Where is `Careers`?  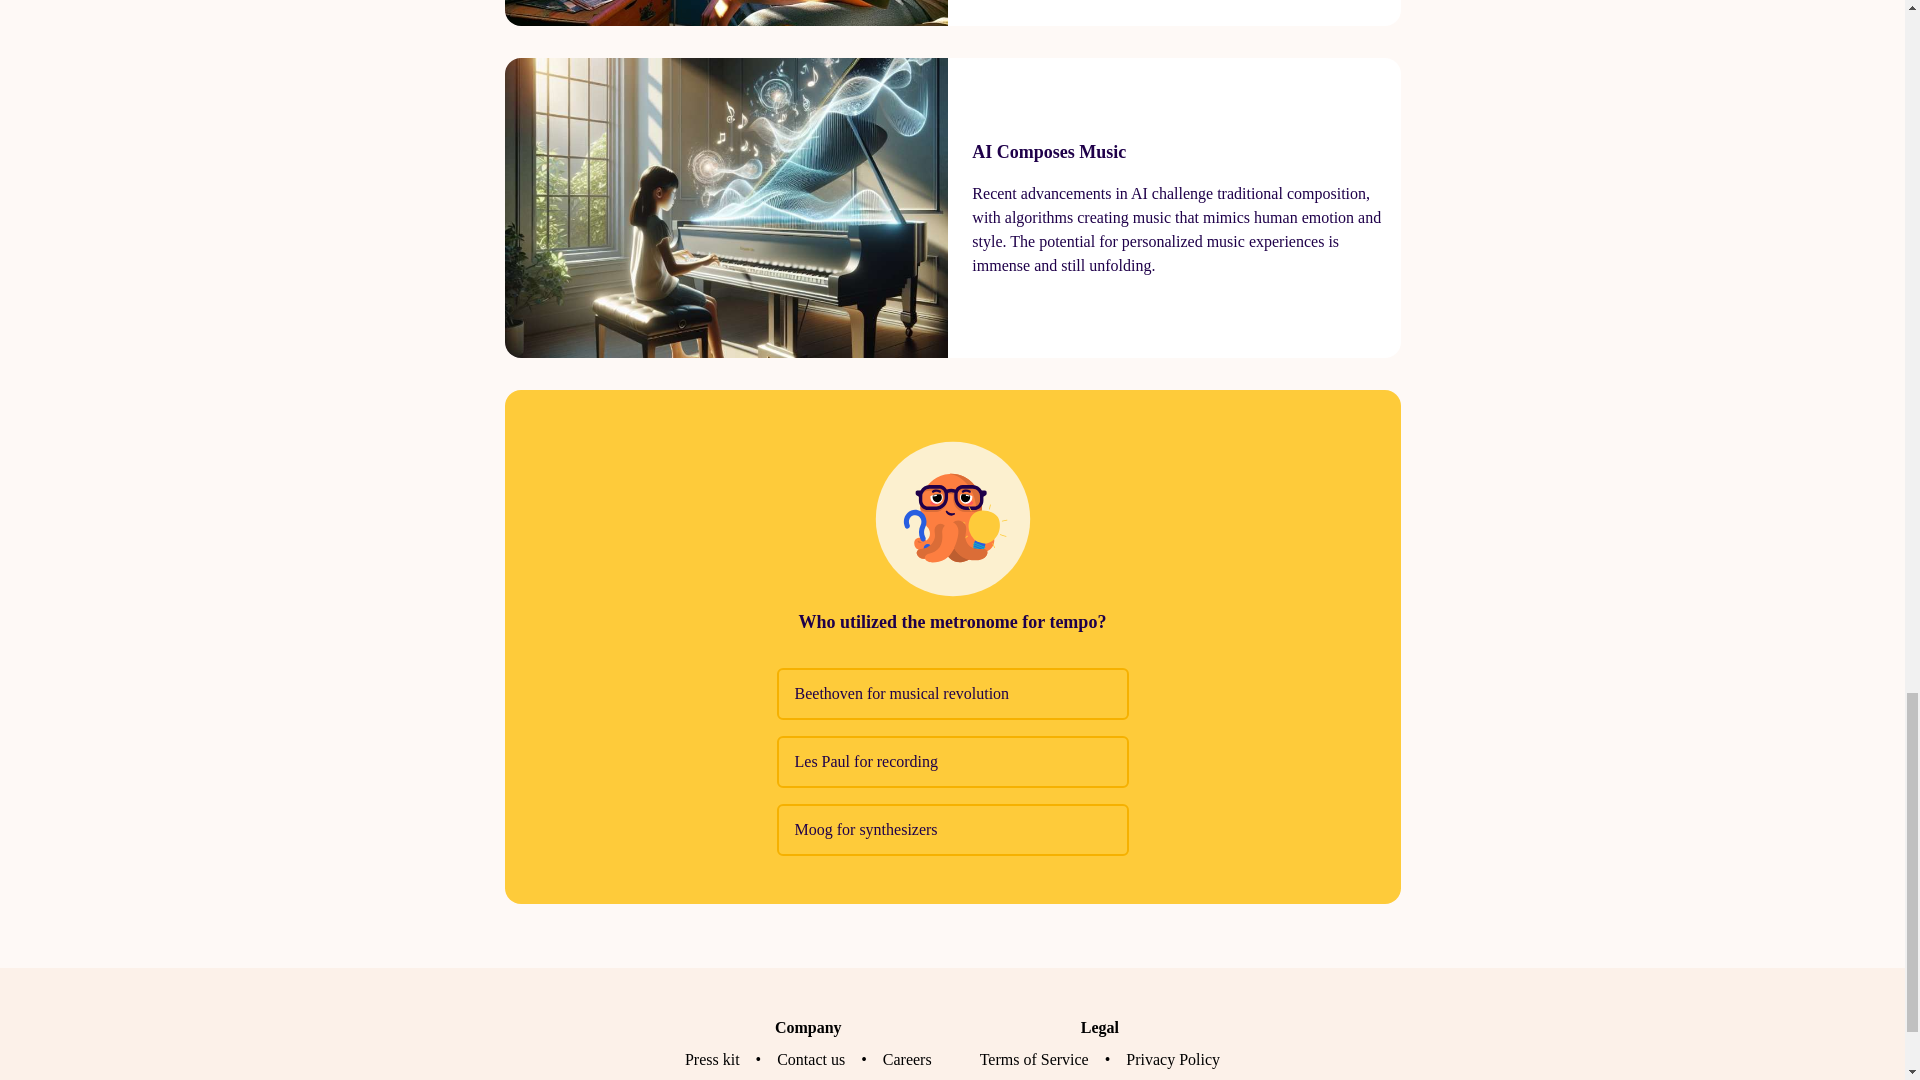
Careers is located at coordinates (907, 1059).